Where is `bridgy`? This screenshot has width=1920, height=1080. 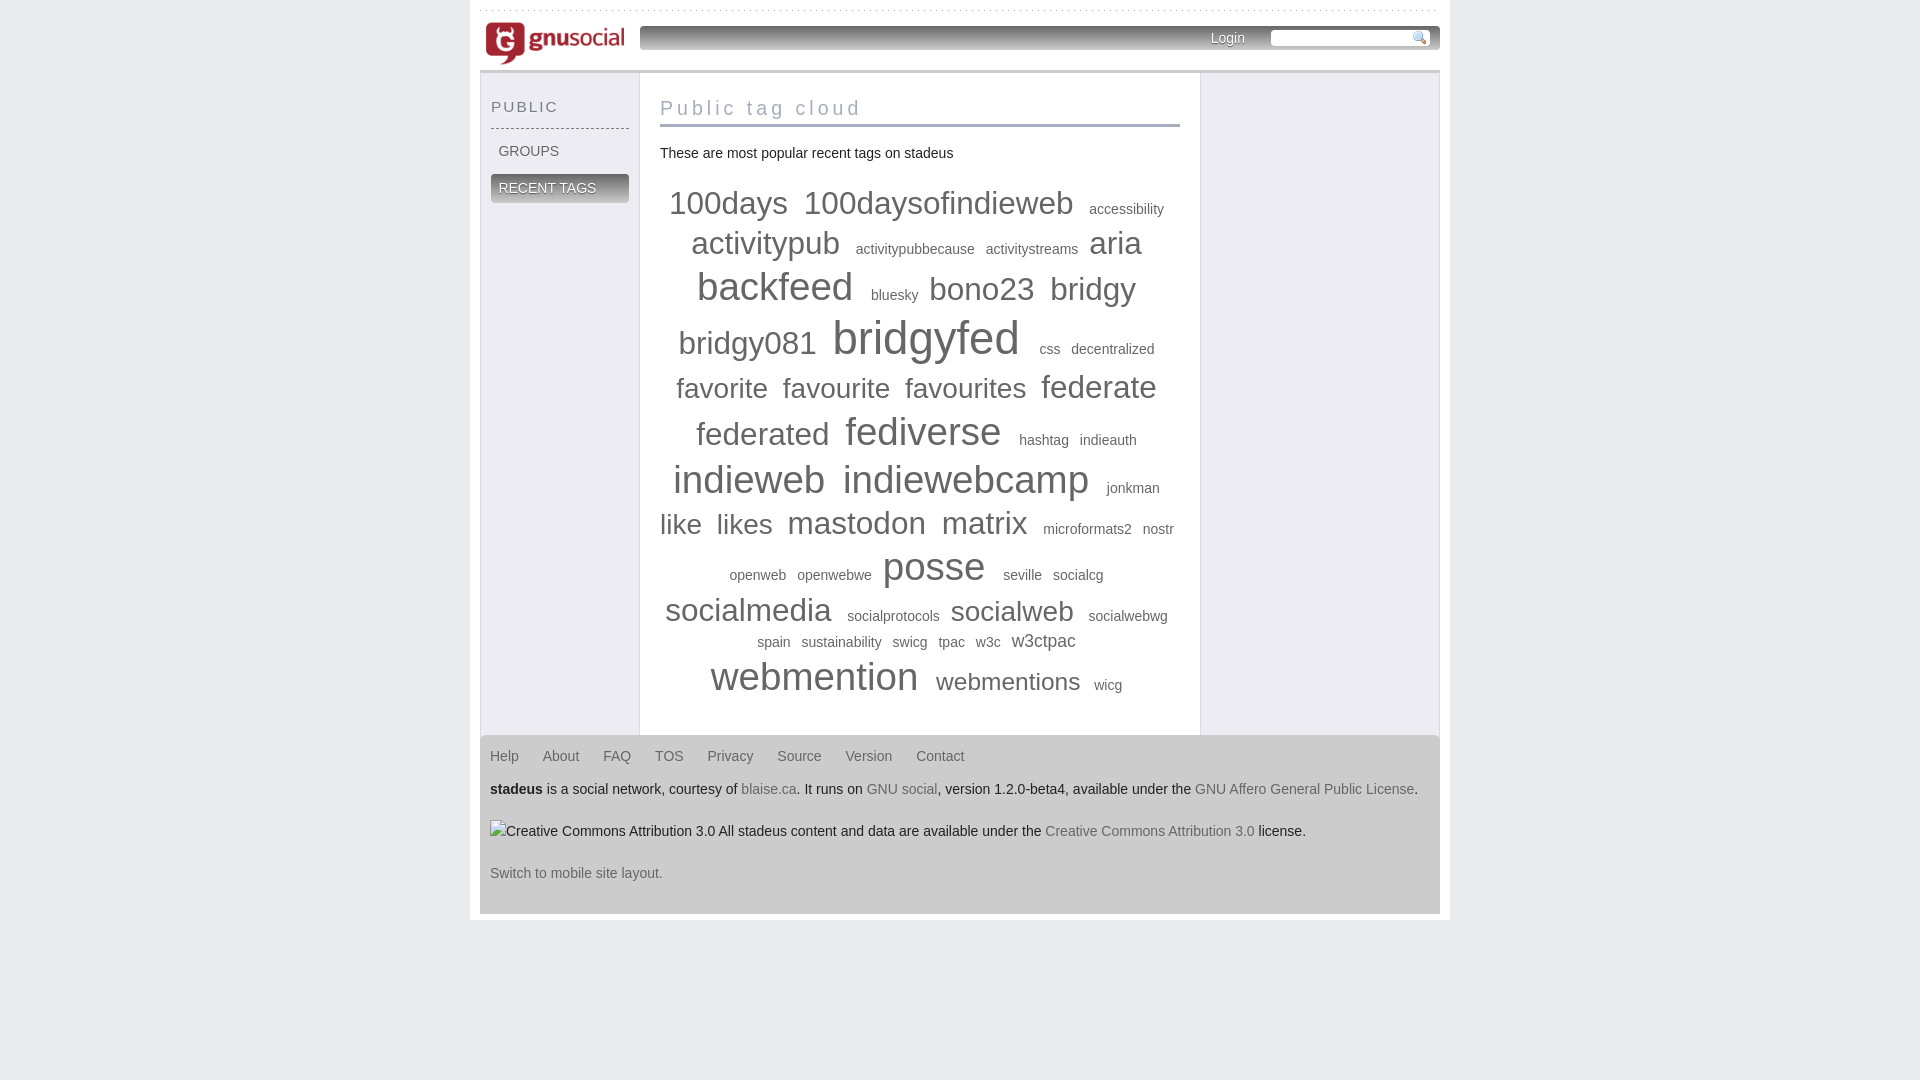 bridgy is located at coordinates (1093, 289).